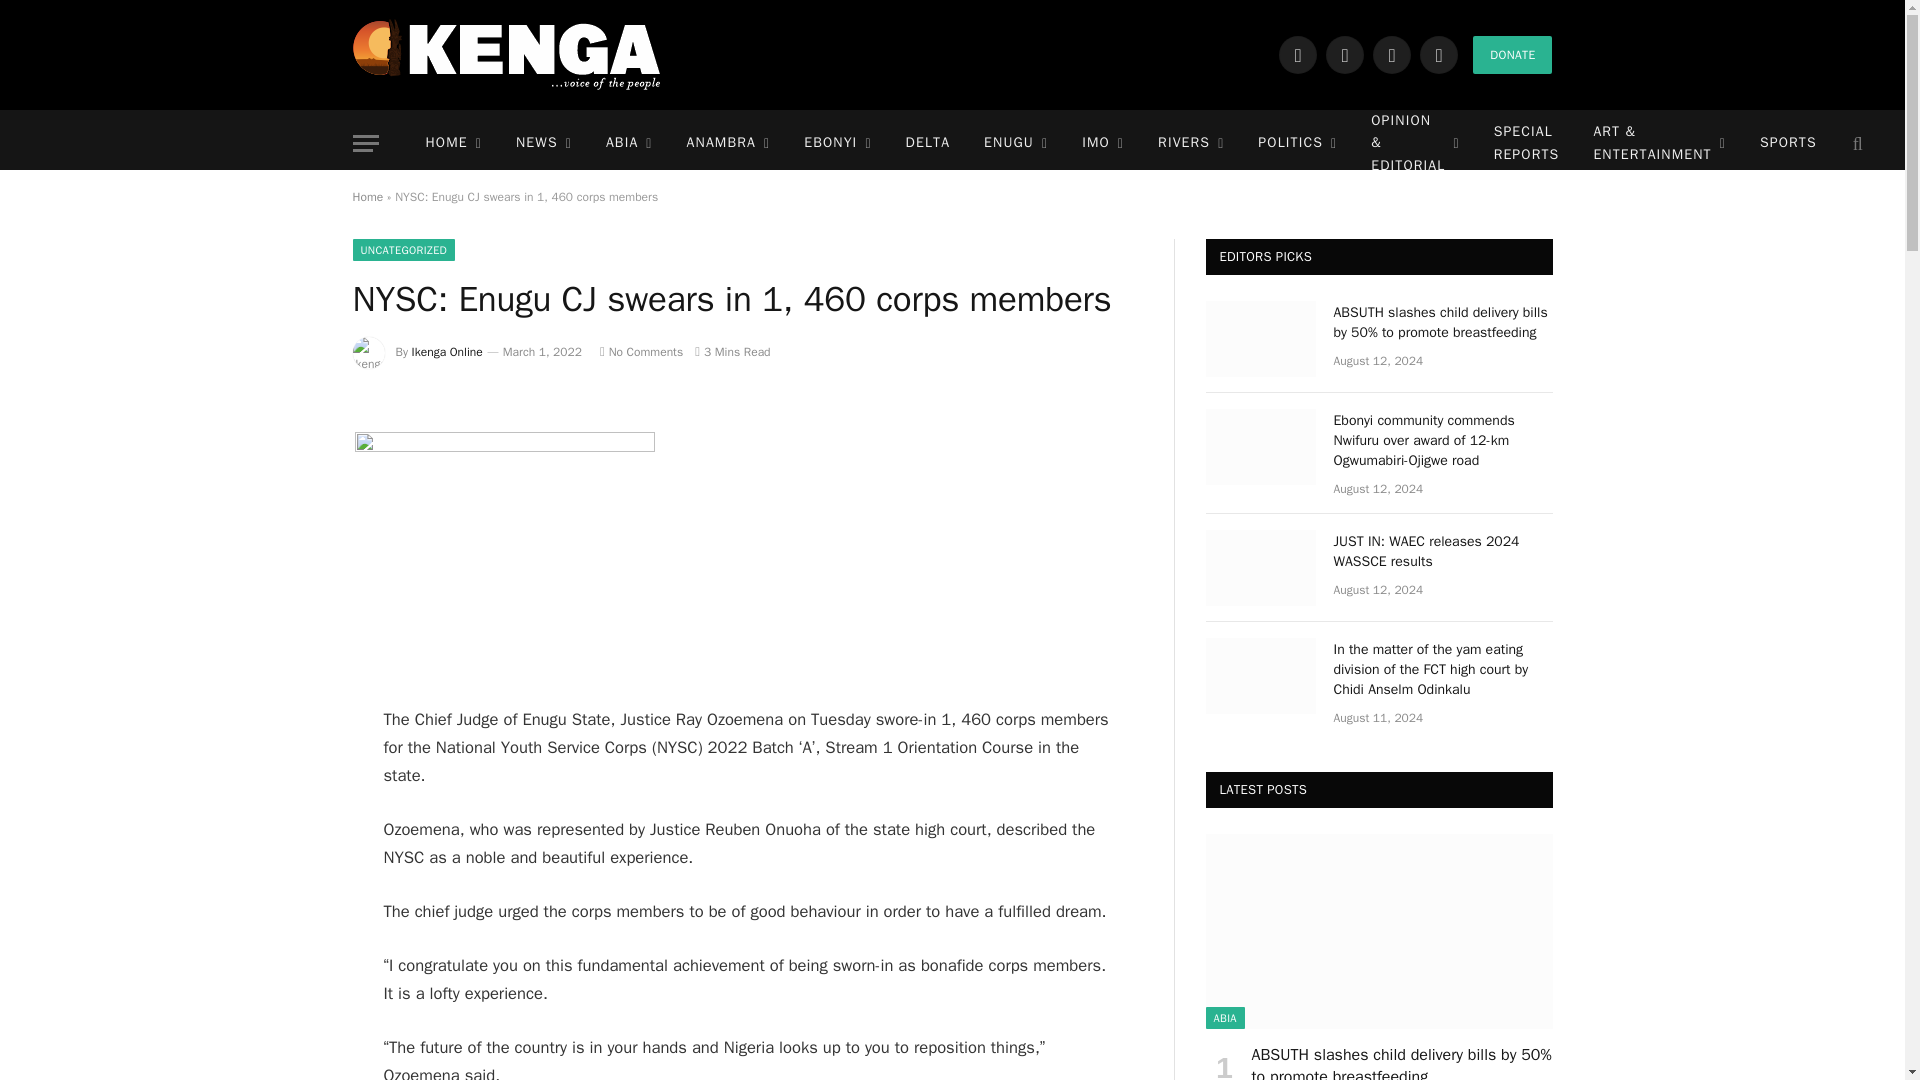 This screenshot has height=1080, width=1920. I want to click on DONATE, so click(1512, 54).